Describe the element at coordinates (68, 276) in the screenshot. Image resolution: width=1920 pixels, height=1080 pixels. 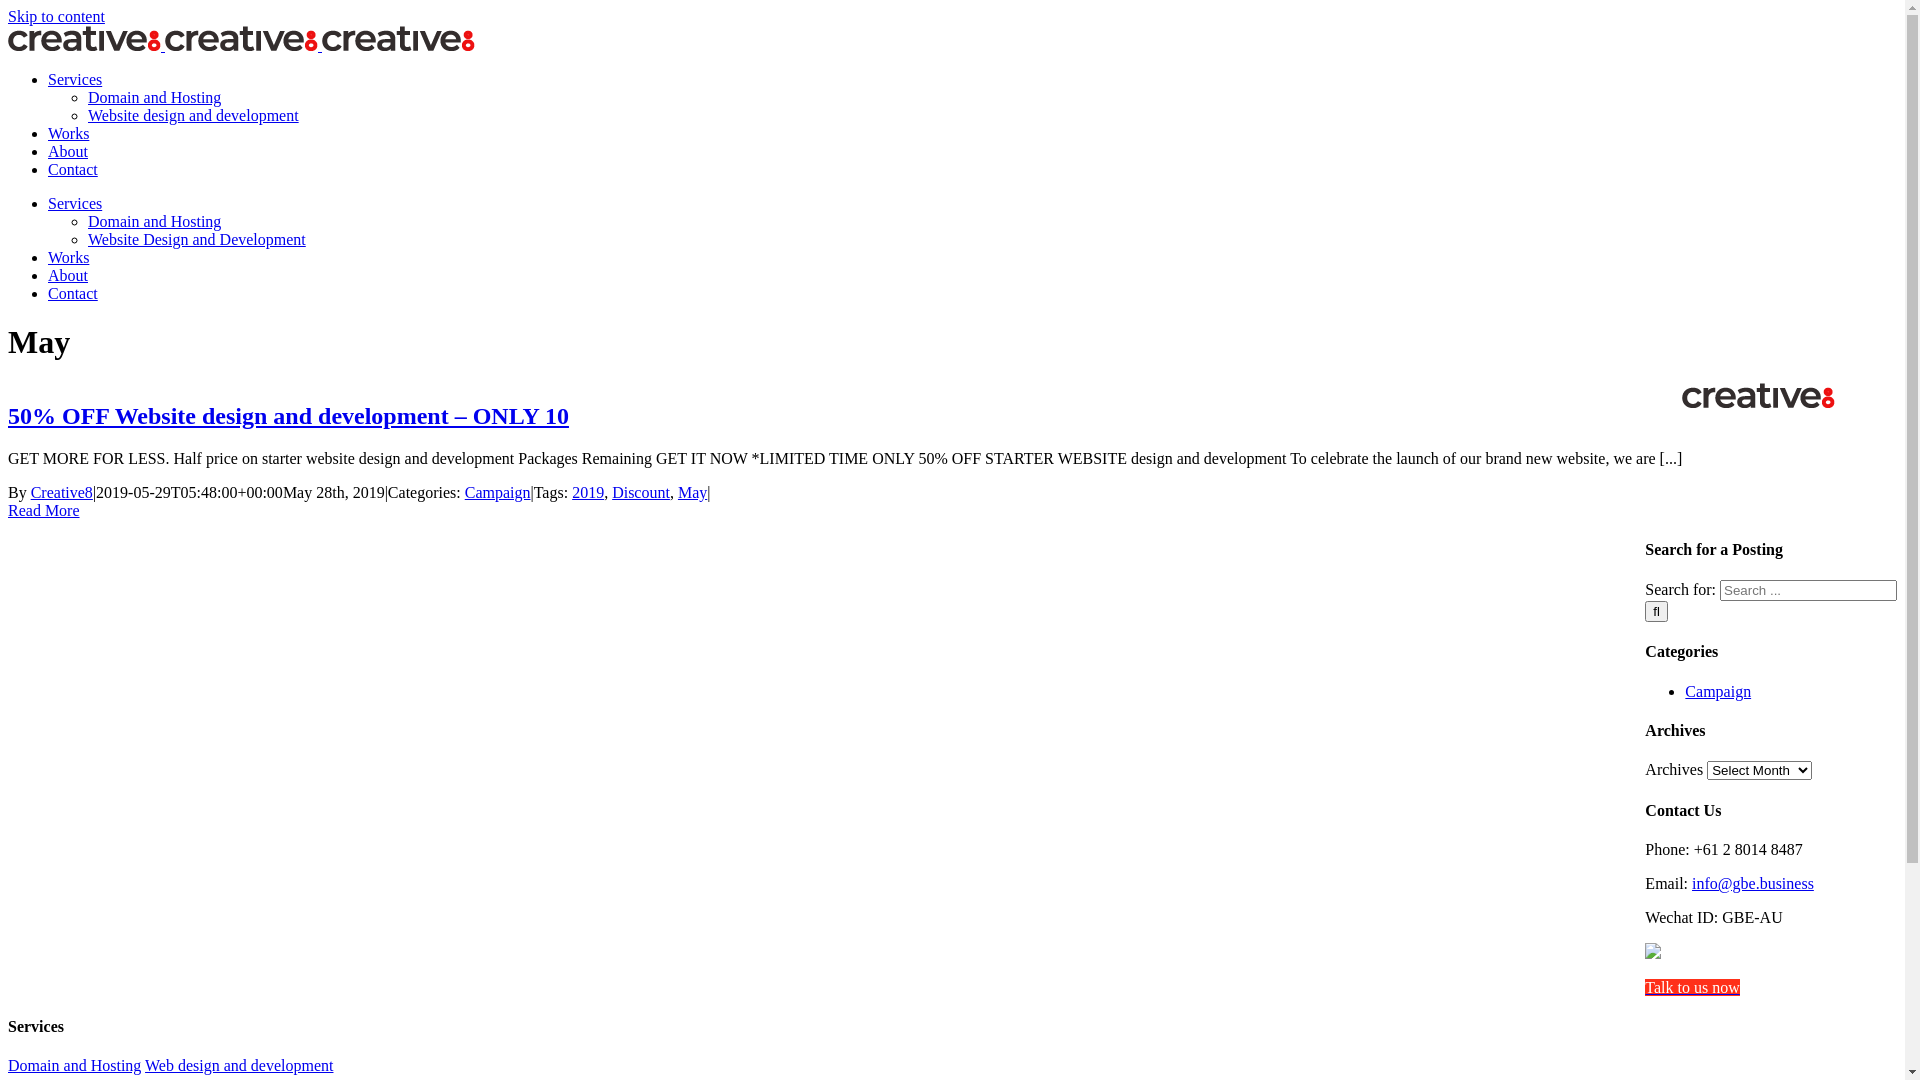
I see `About` at that location.